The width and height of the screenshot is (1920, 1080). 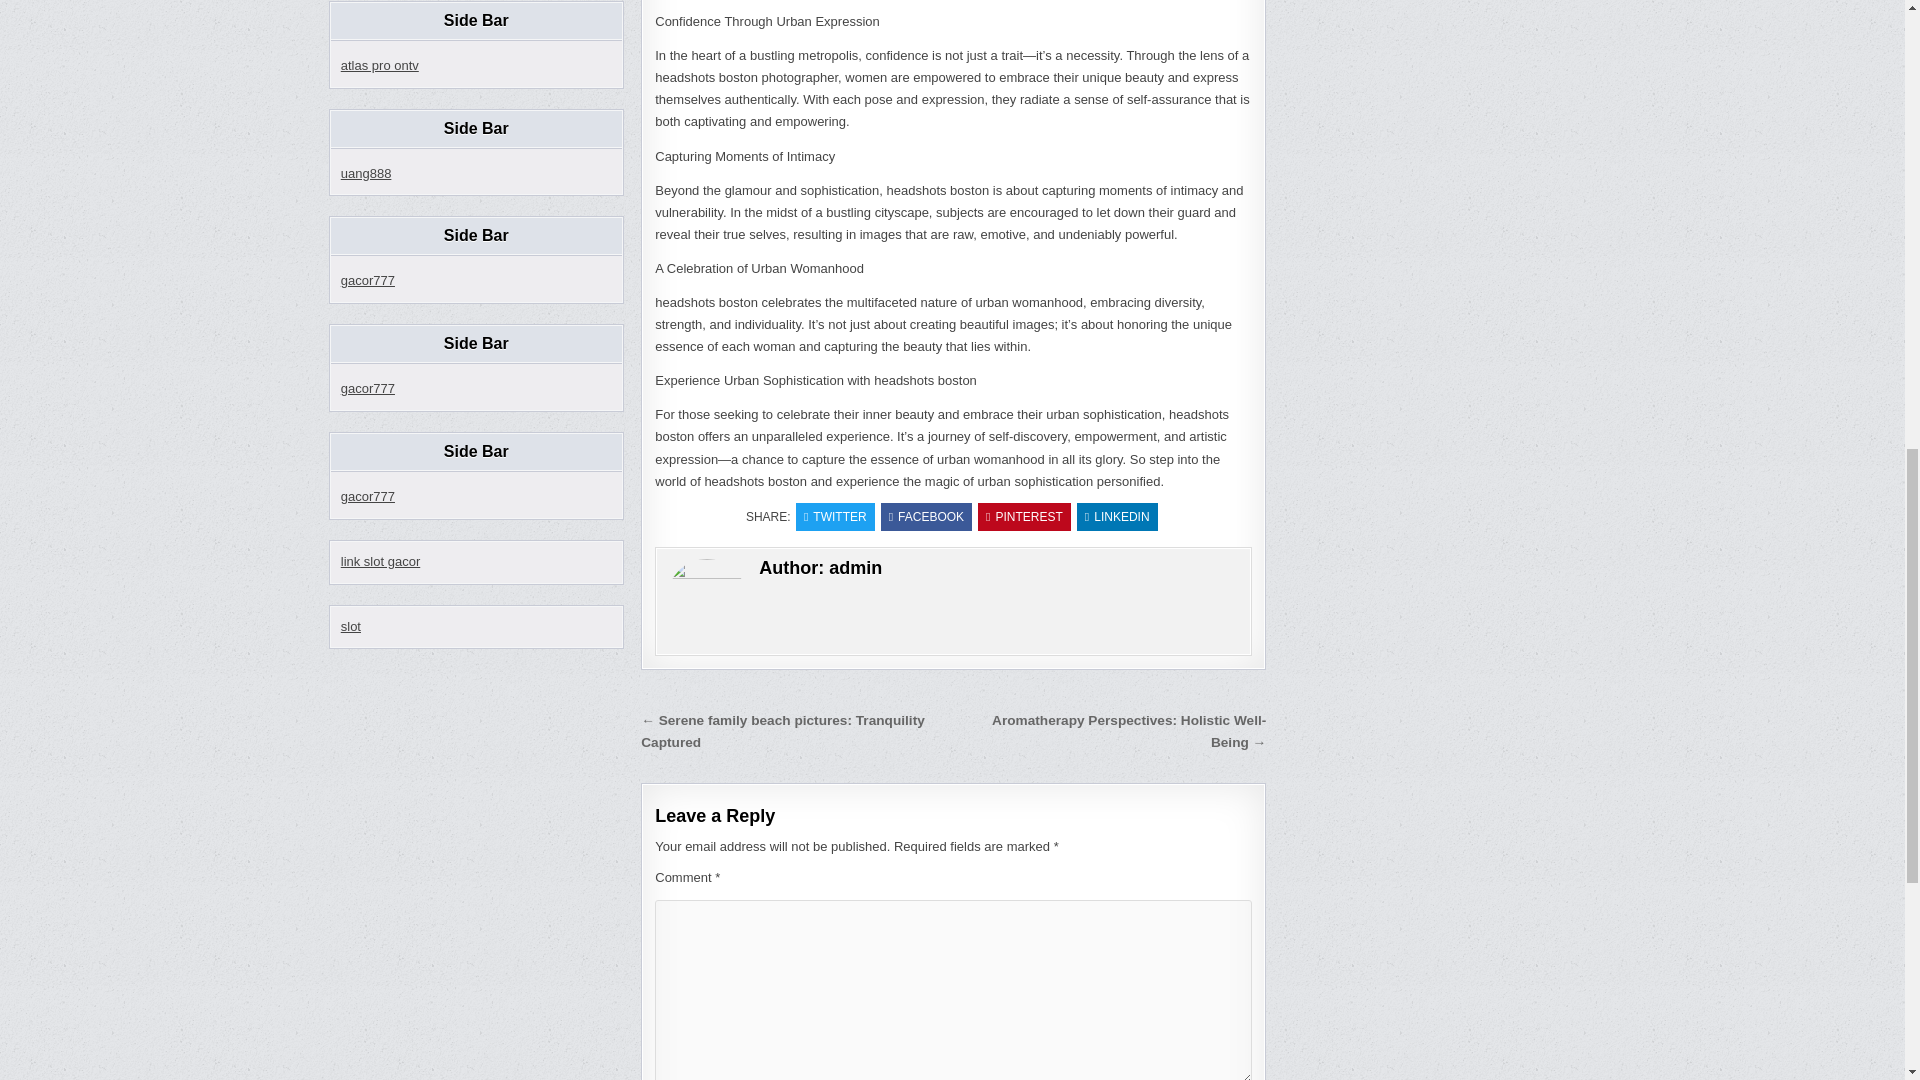 I want to click on gacor777, so click(x=368, y=388).